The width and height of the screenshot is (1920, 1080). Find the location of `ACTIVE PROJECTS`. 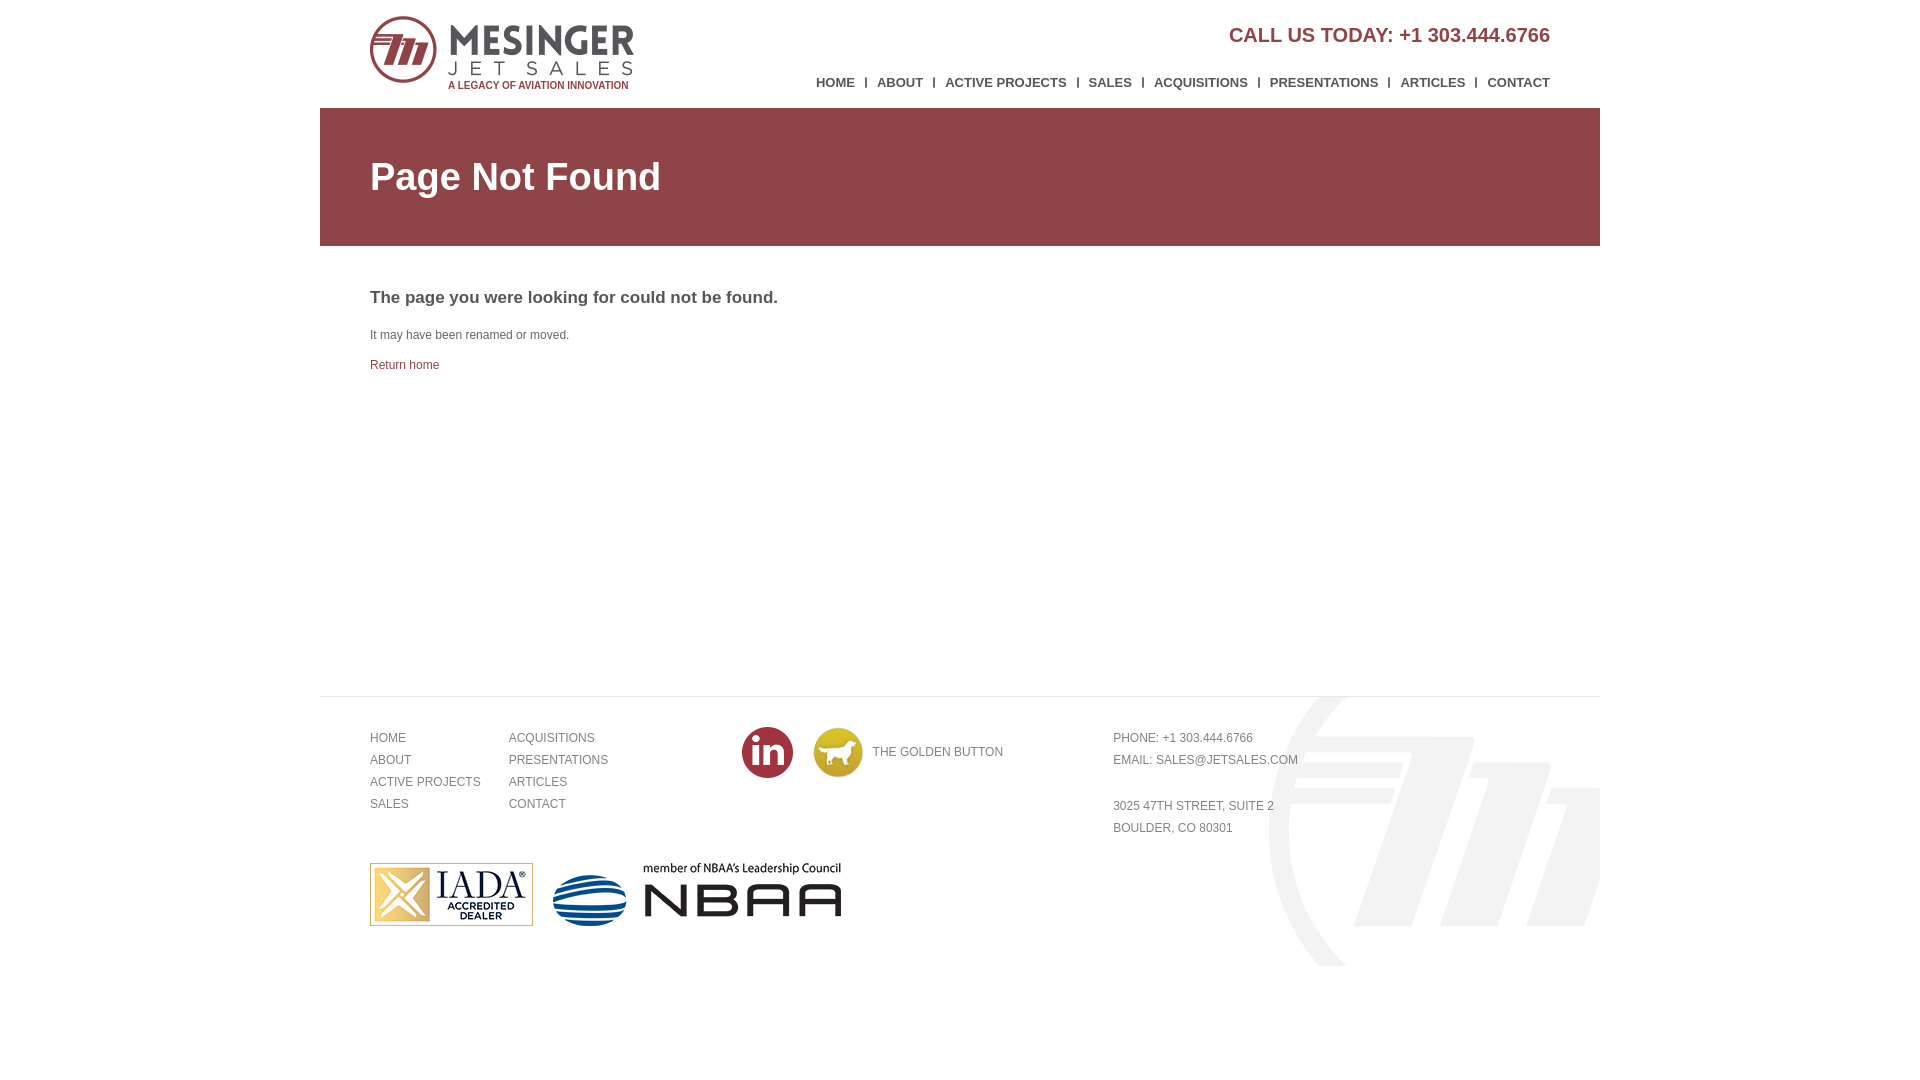

ACTIVE PROJECTS is located at coordinates (426, 782).